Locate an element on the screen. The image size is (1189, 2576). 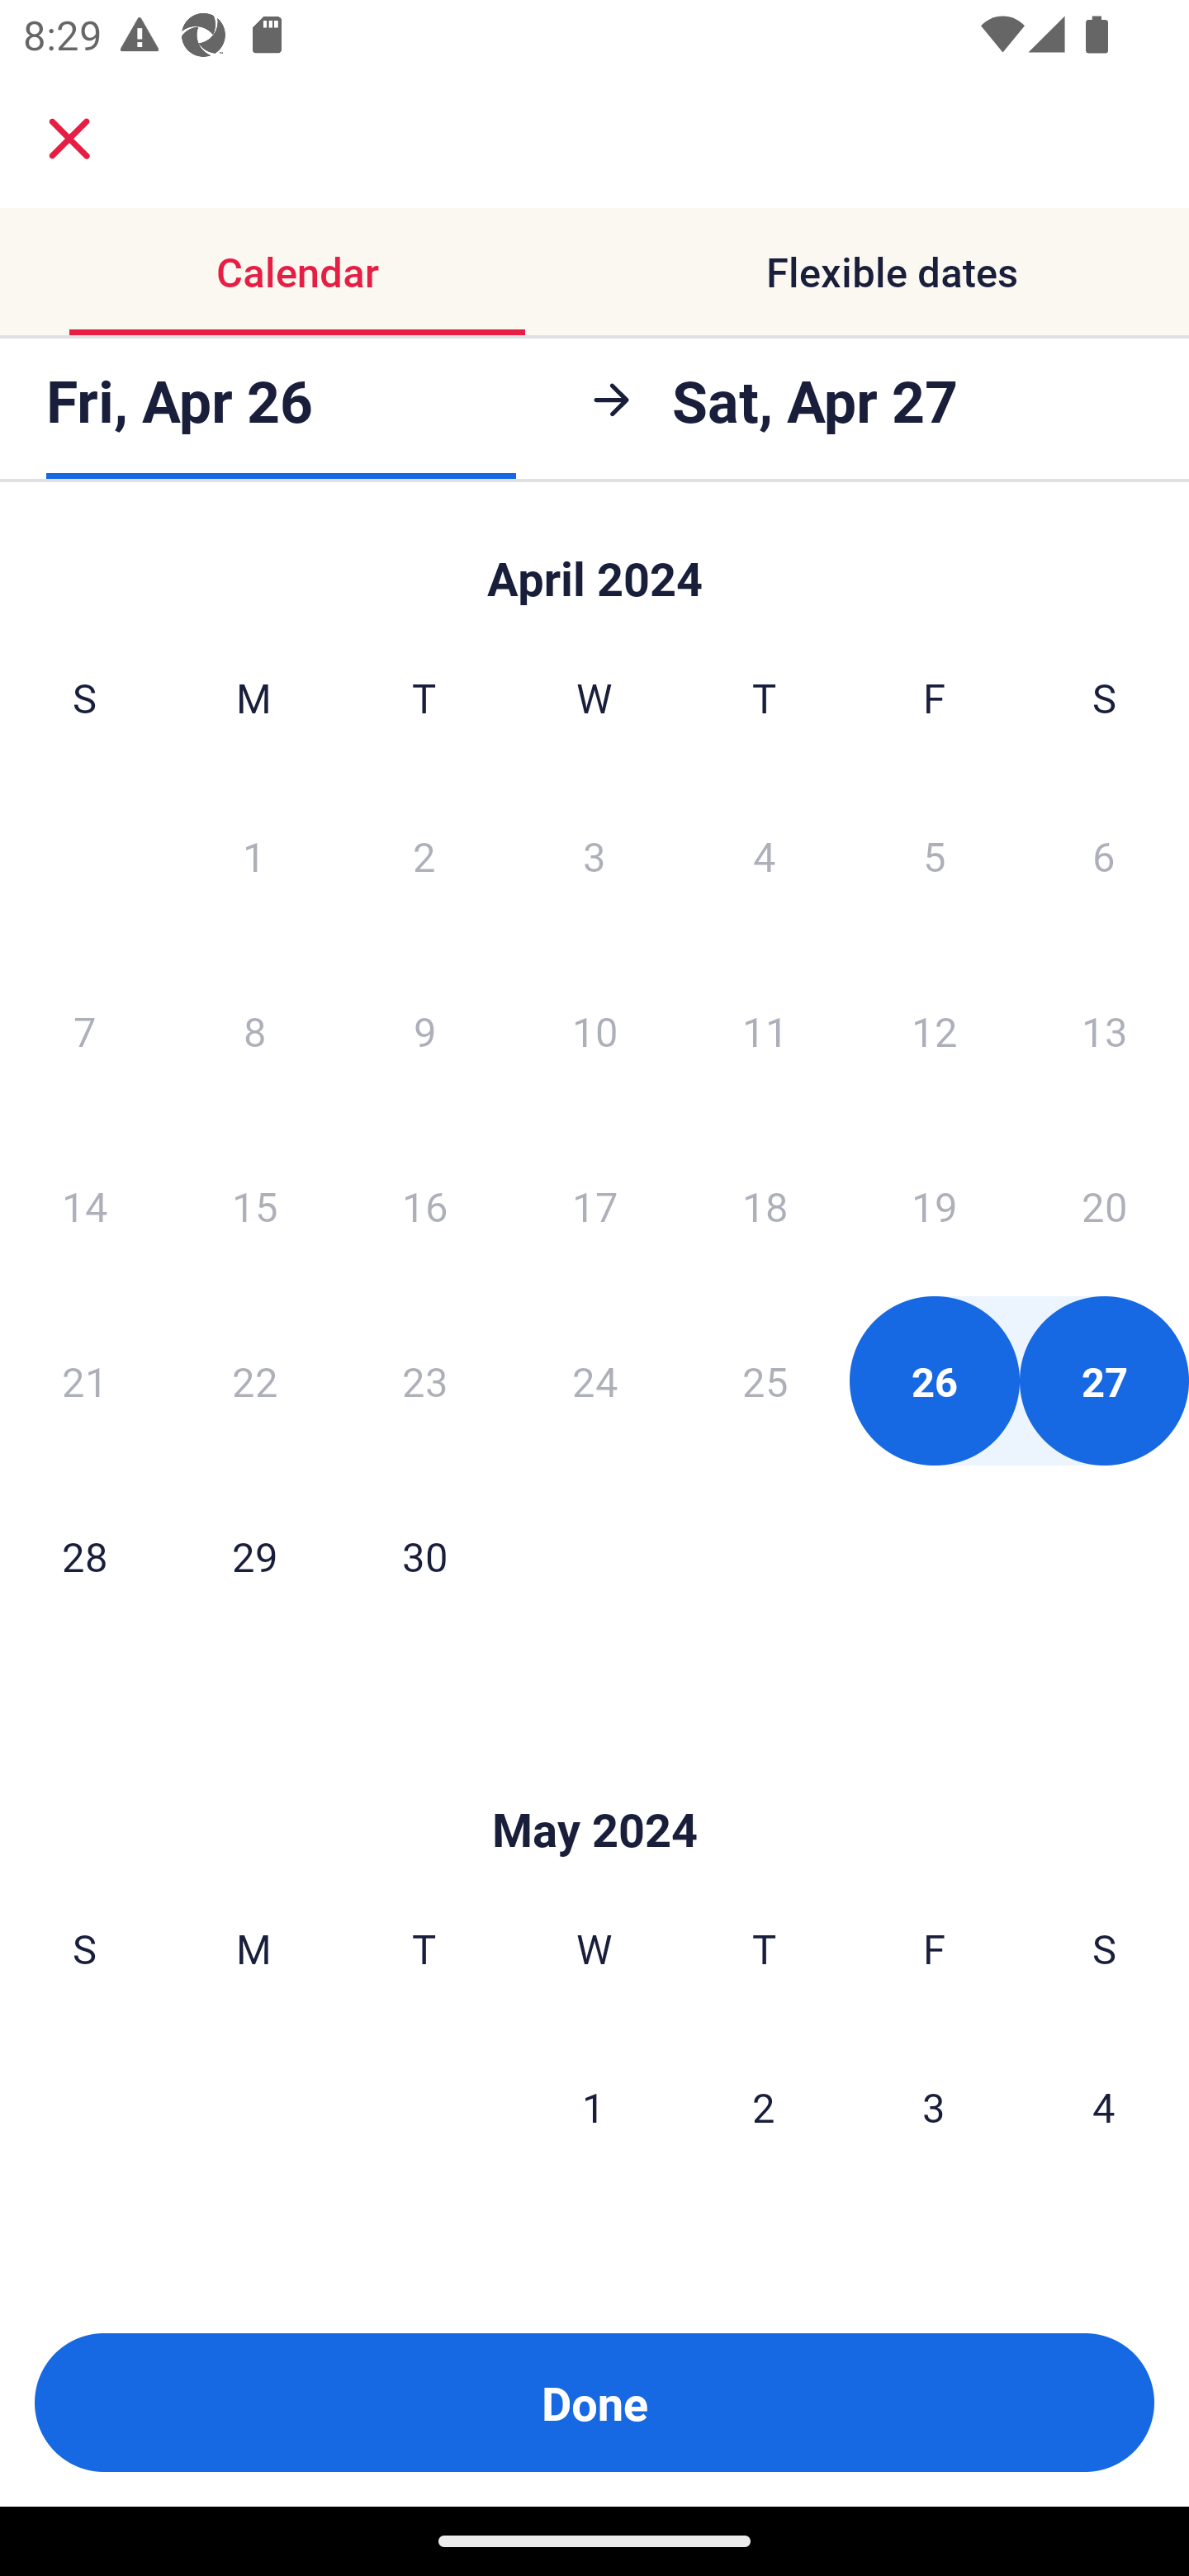
10 Wednesday, April 10, 2024 is located at coordinates (594, 1030).